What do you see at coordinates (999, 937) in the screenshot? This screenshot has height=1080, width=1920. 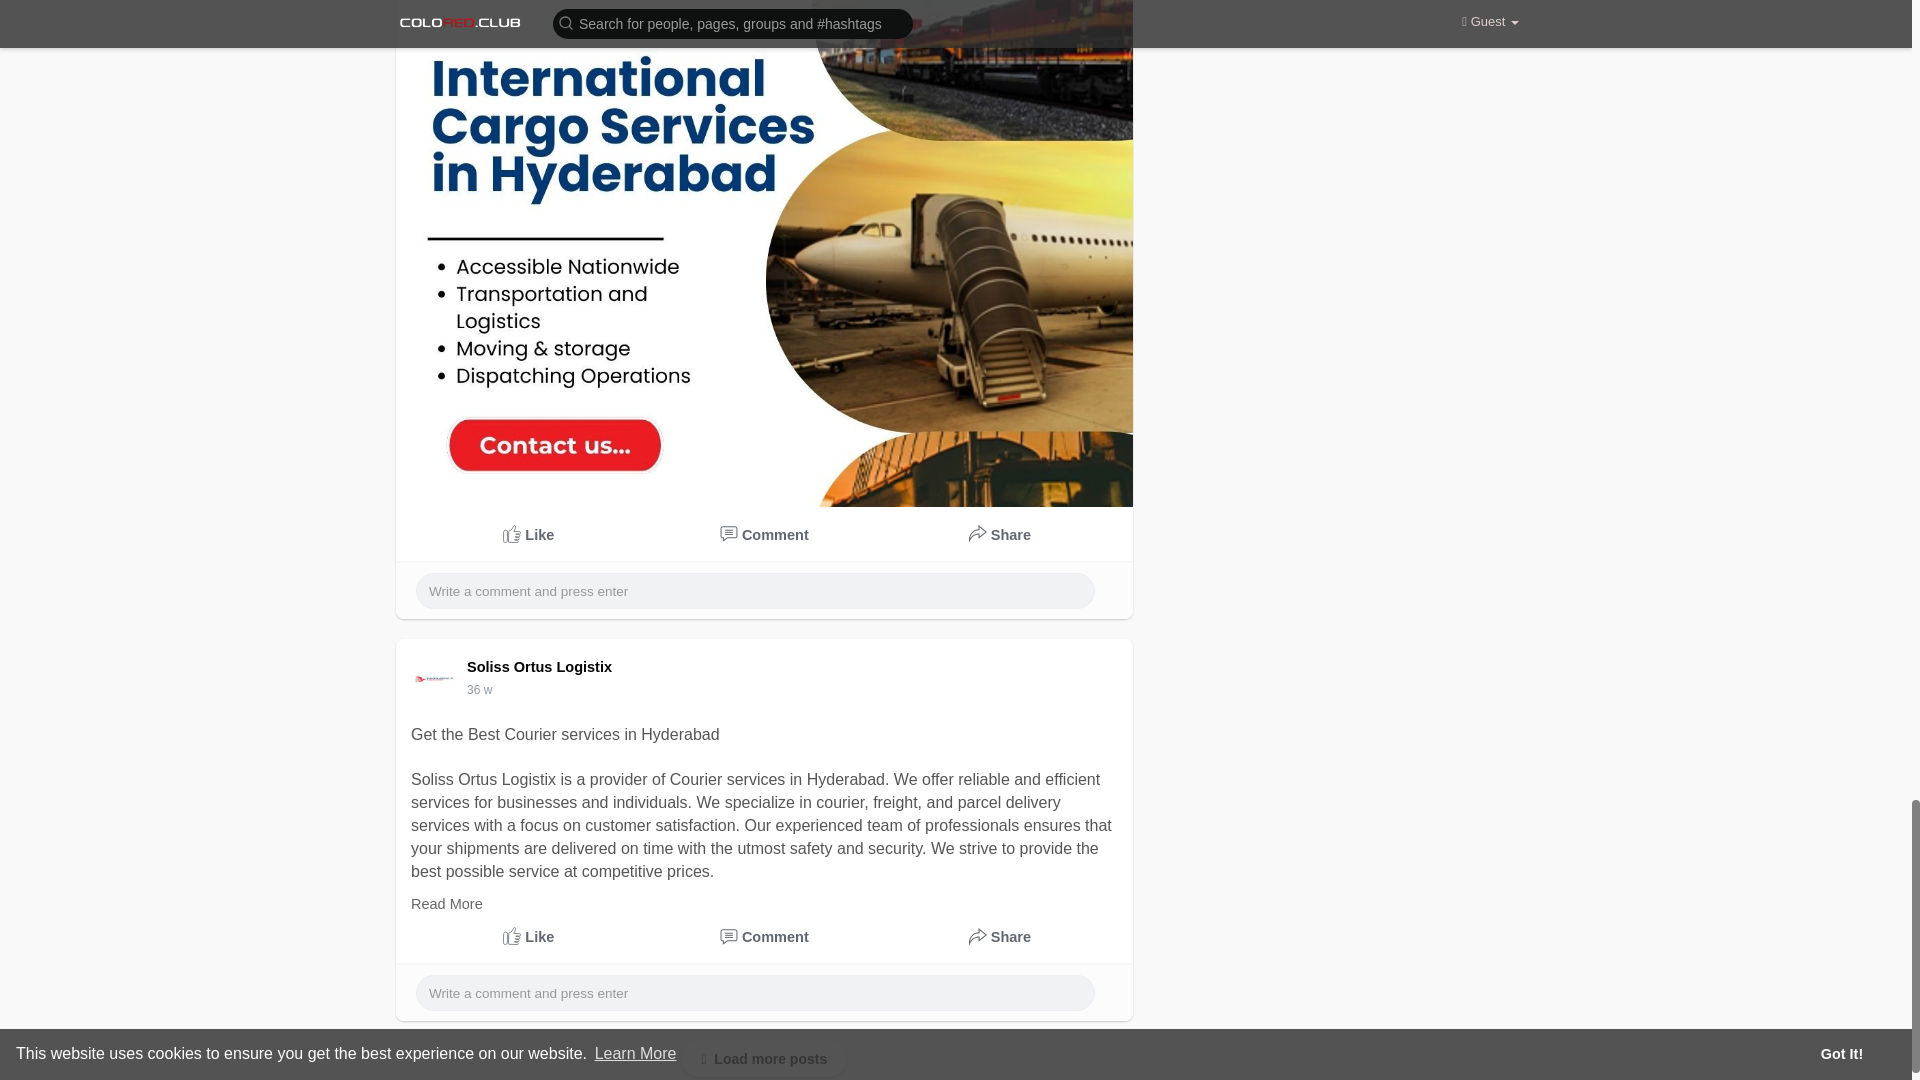 I see `Share` at bounding box center [999, 937].